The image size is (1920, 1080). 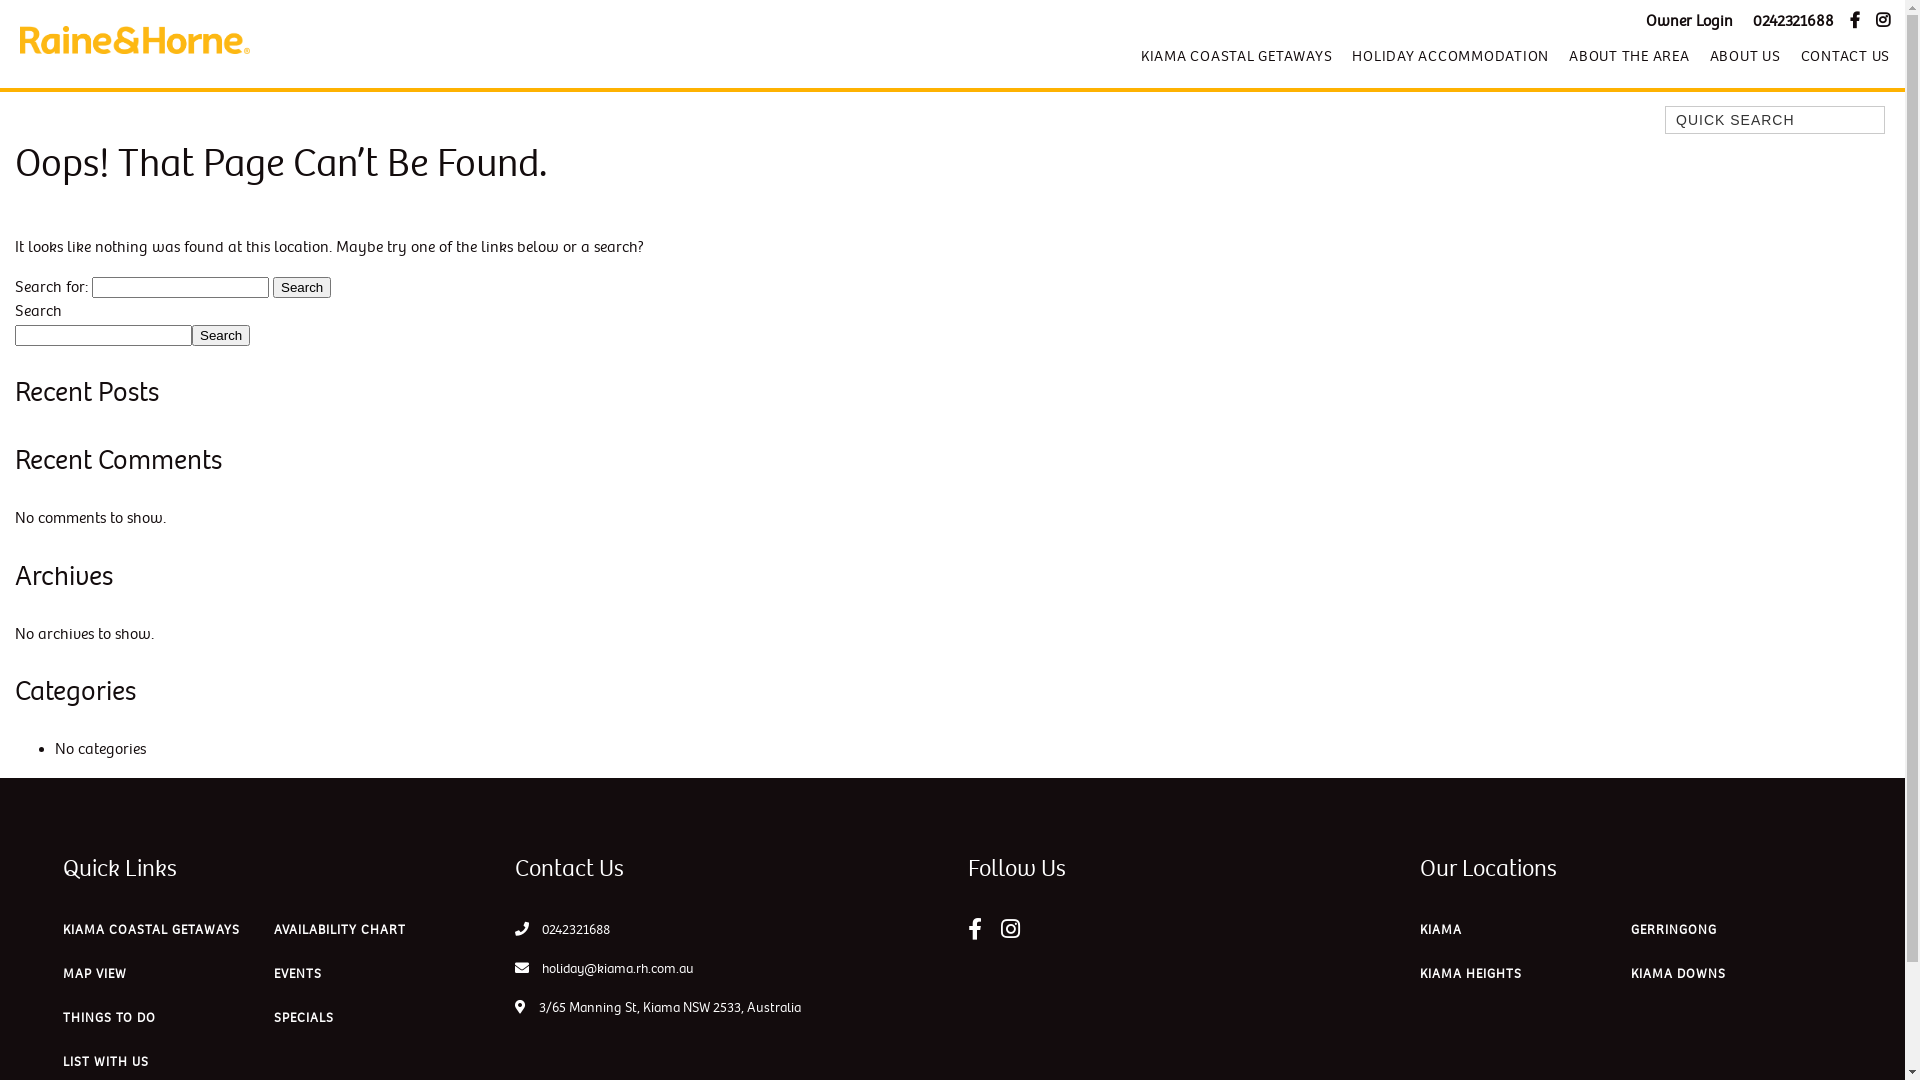 I want to click on THINGS TO DO, so click(x=110, y=1023).